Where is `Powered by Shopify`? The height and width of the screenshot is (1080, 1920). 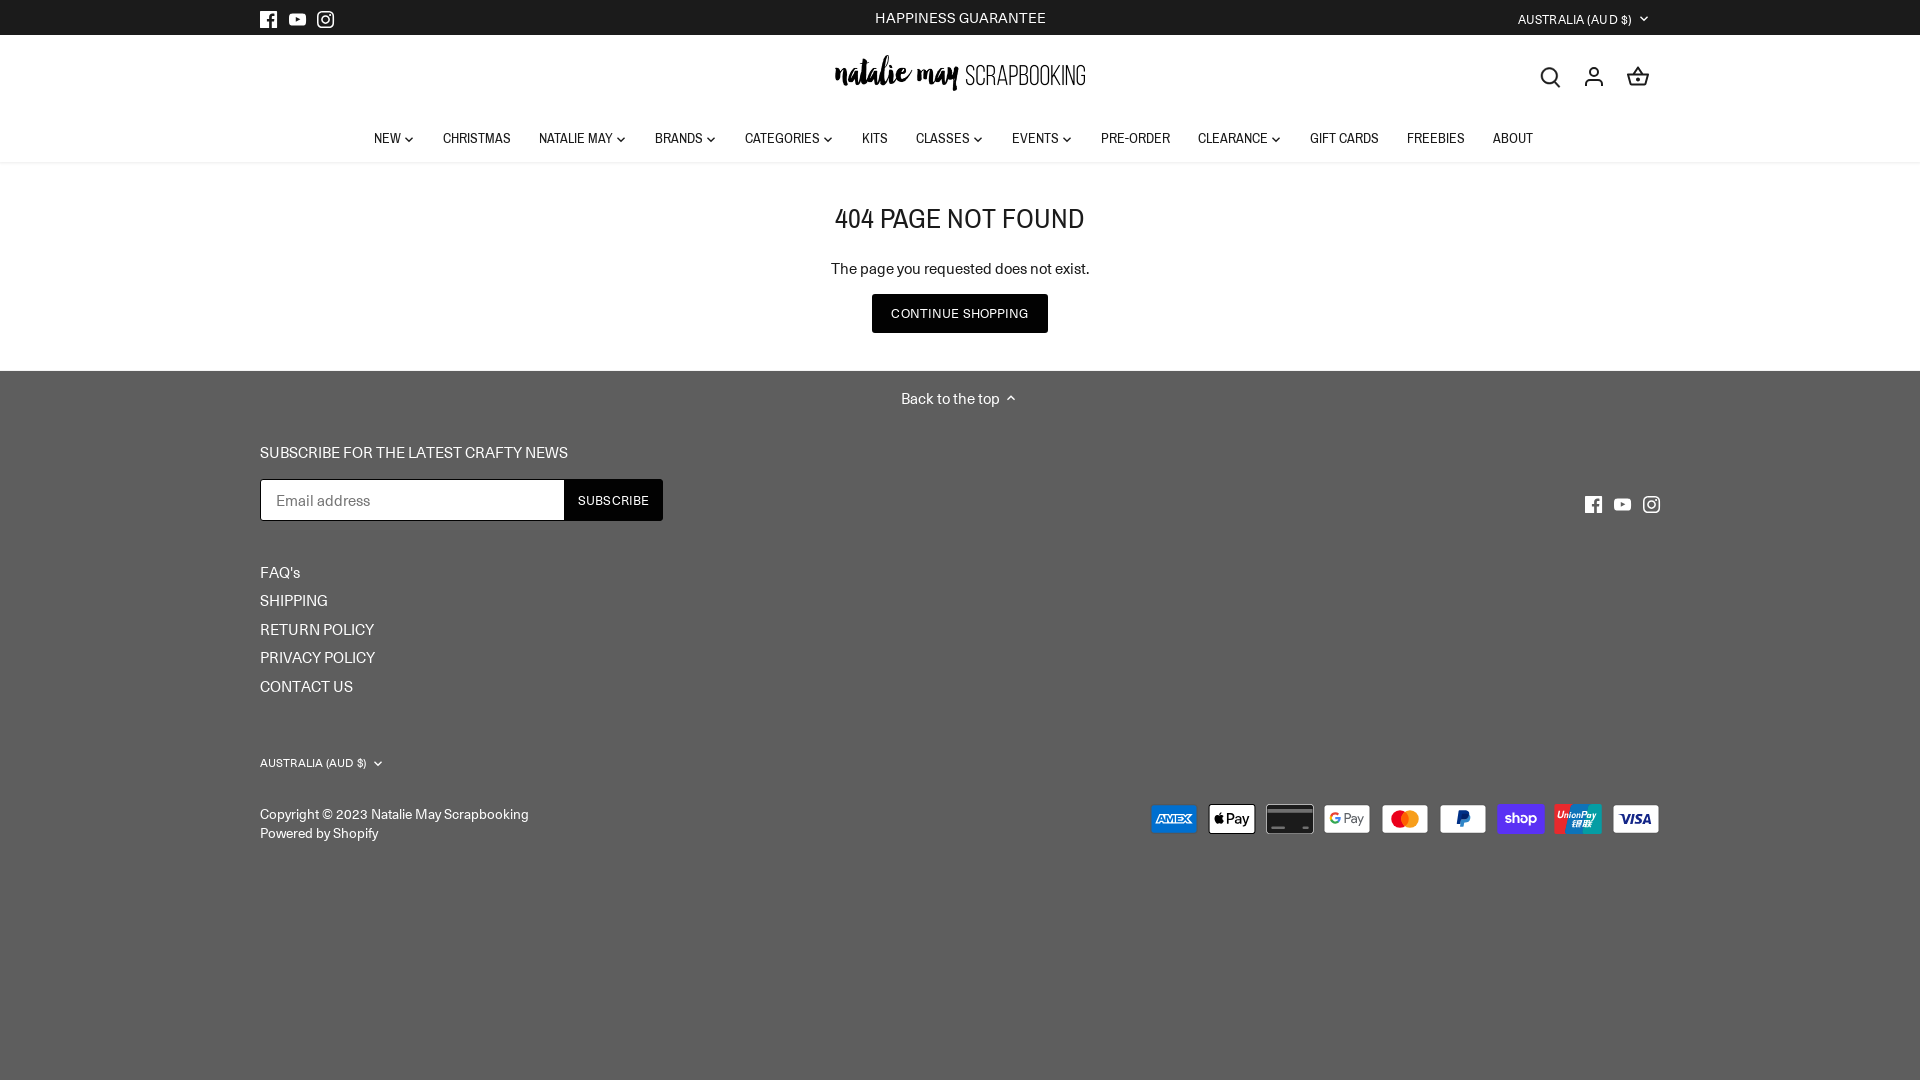
Powered by Shopify is located at coordinates (319, 832).